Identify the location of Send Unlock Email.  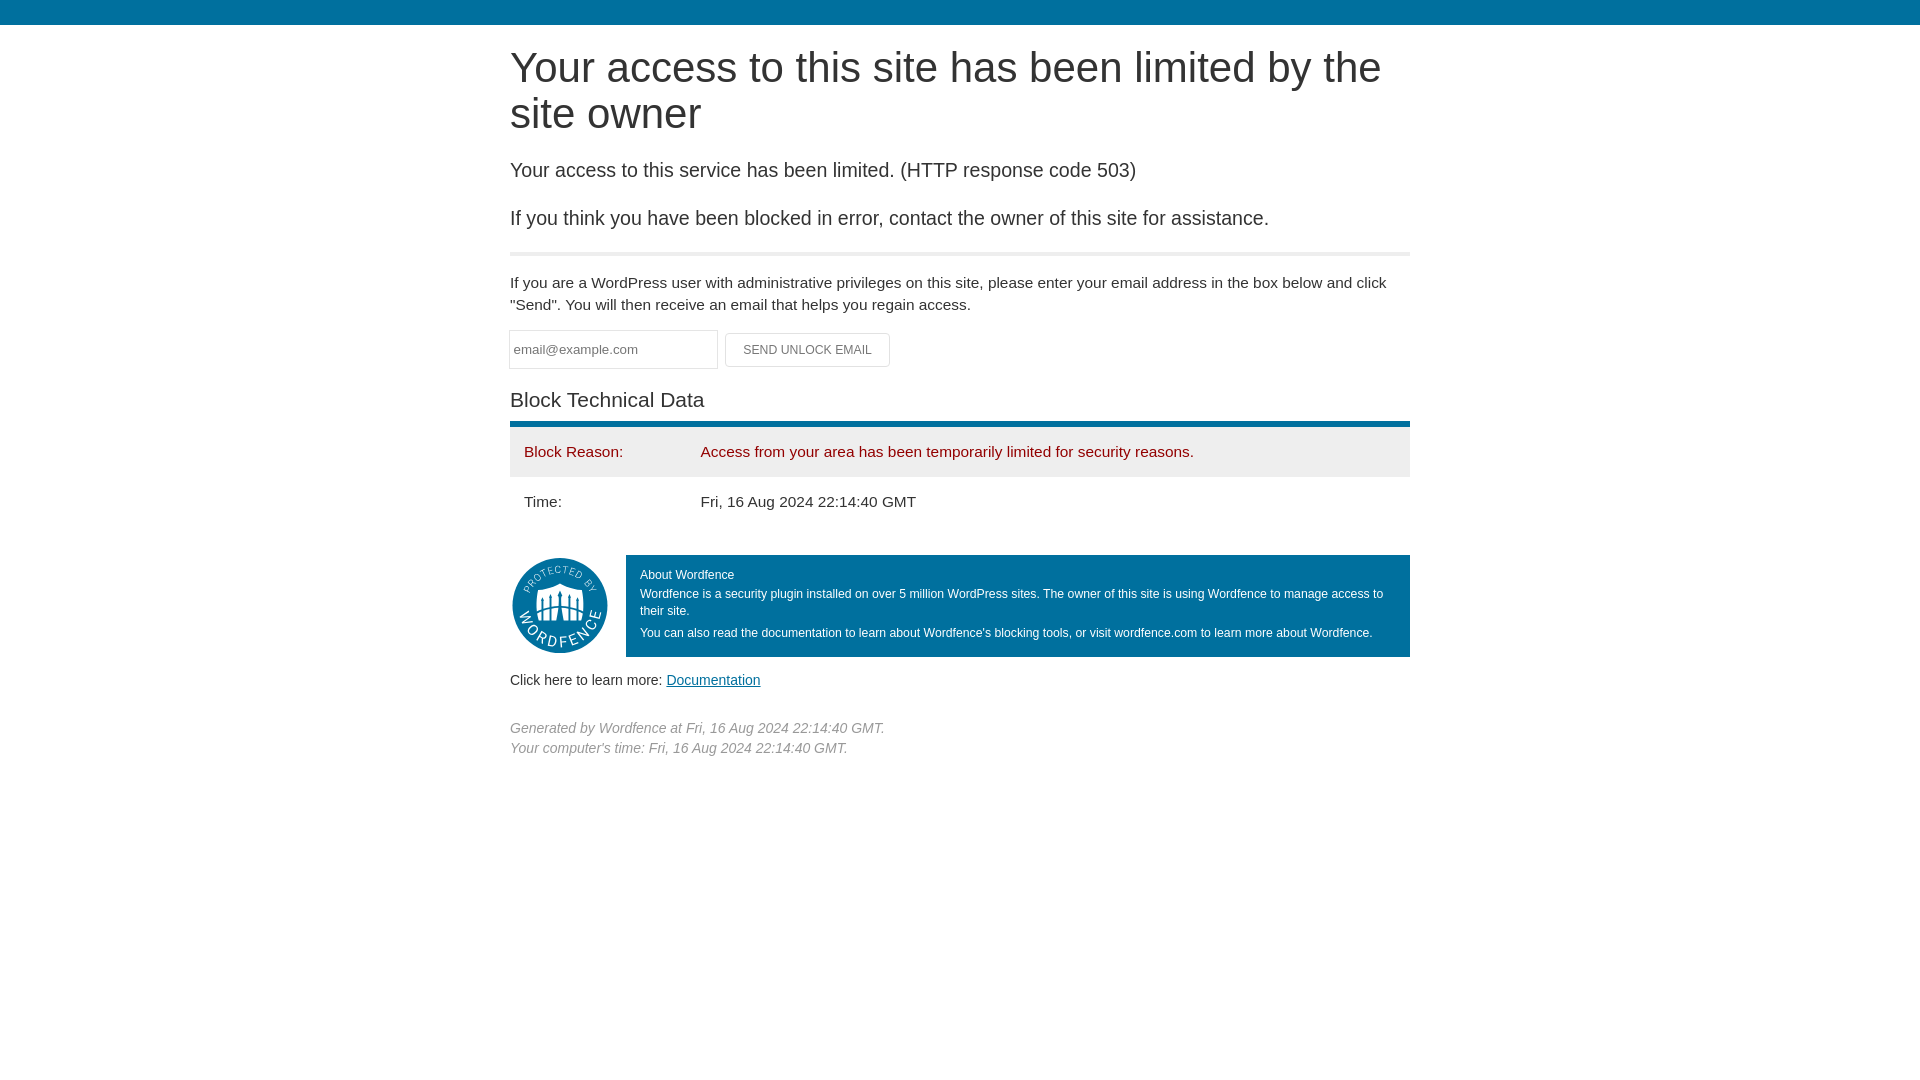
(808, 350).